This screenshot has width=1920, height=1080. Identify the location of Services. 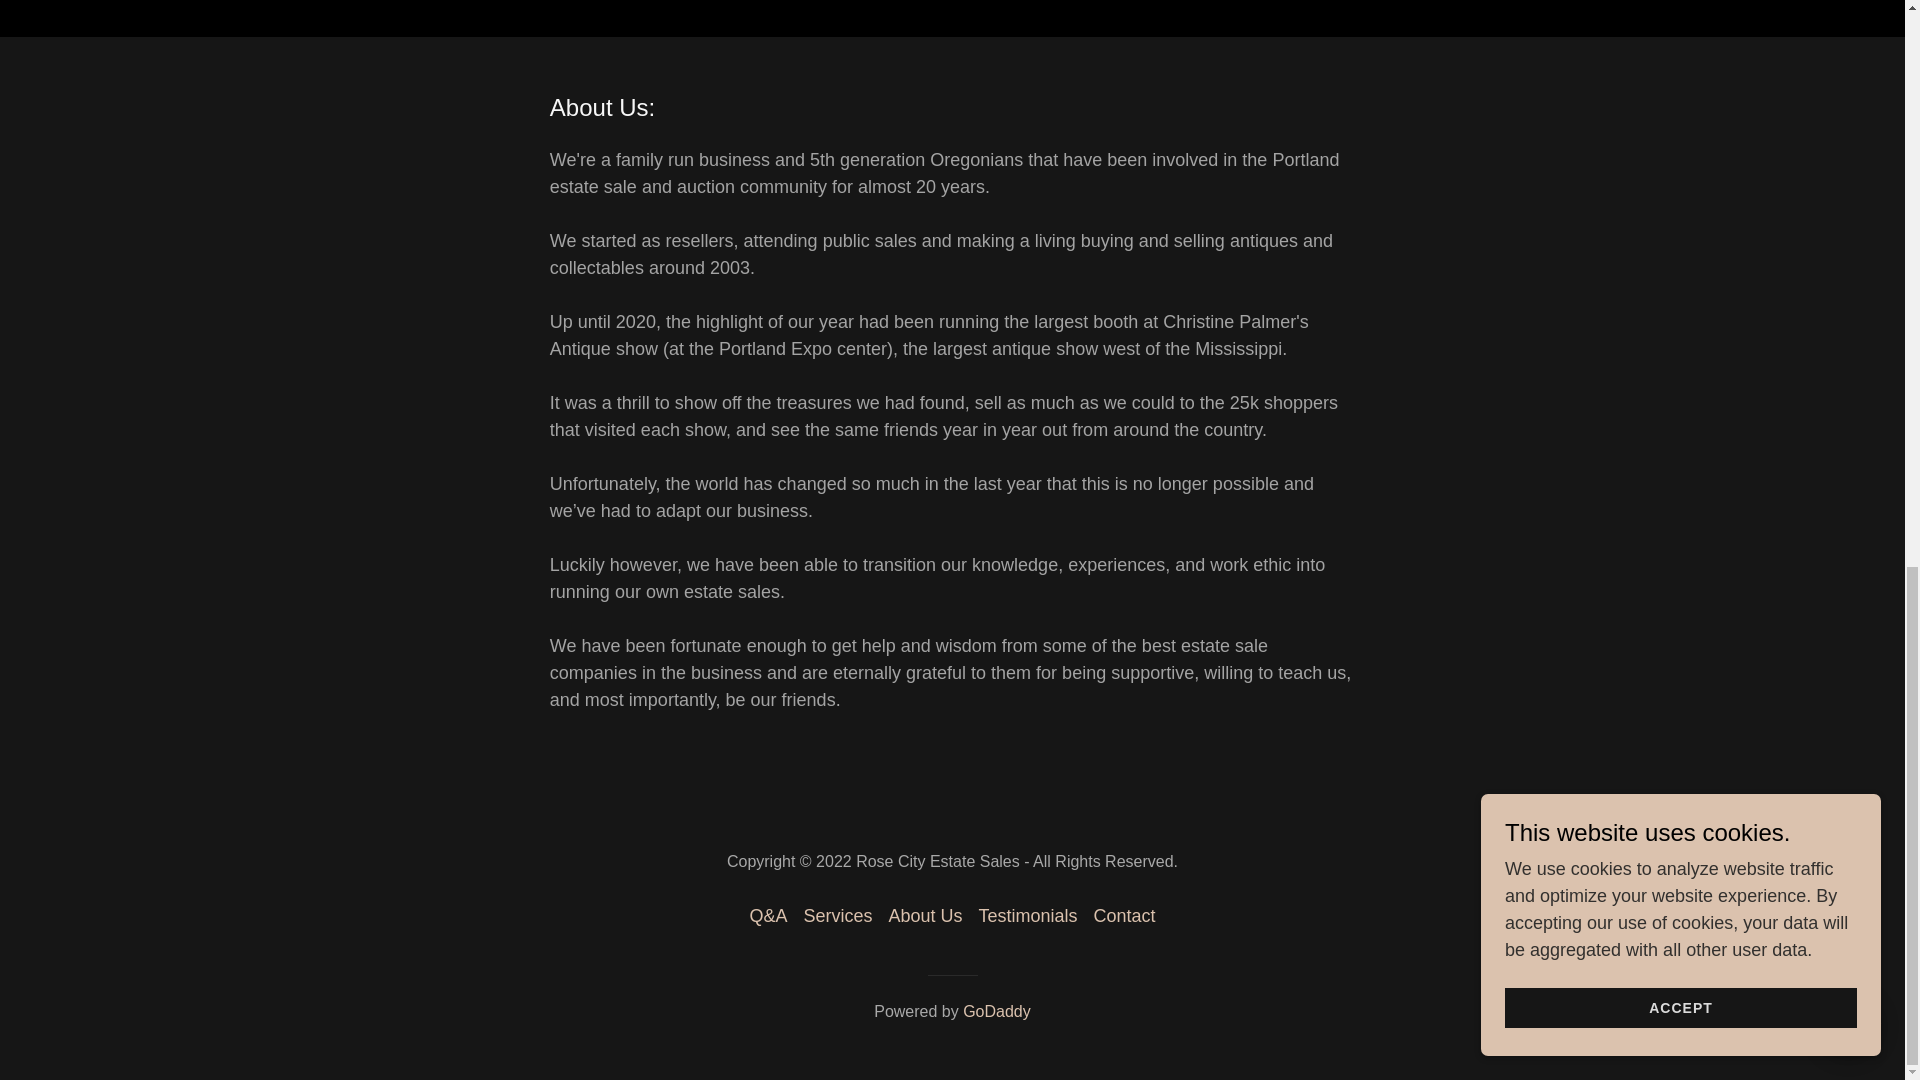
(836, 916).